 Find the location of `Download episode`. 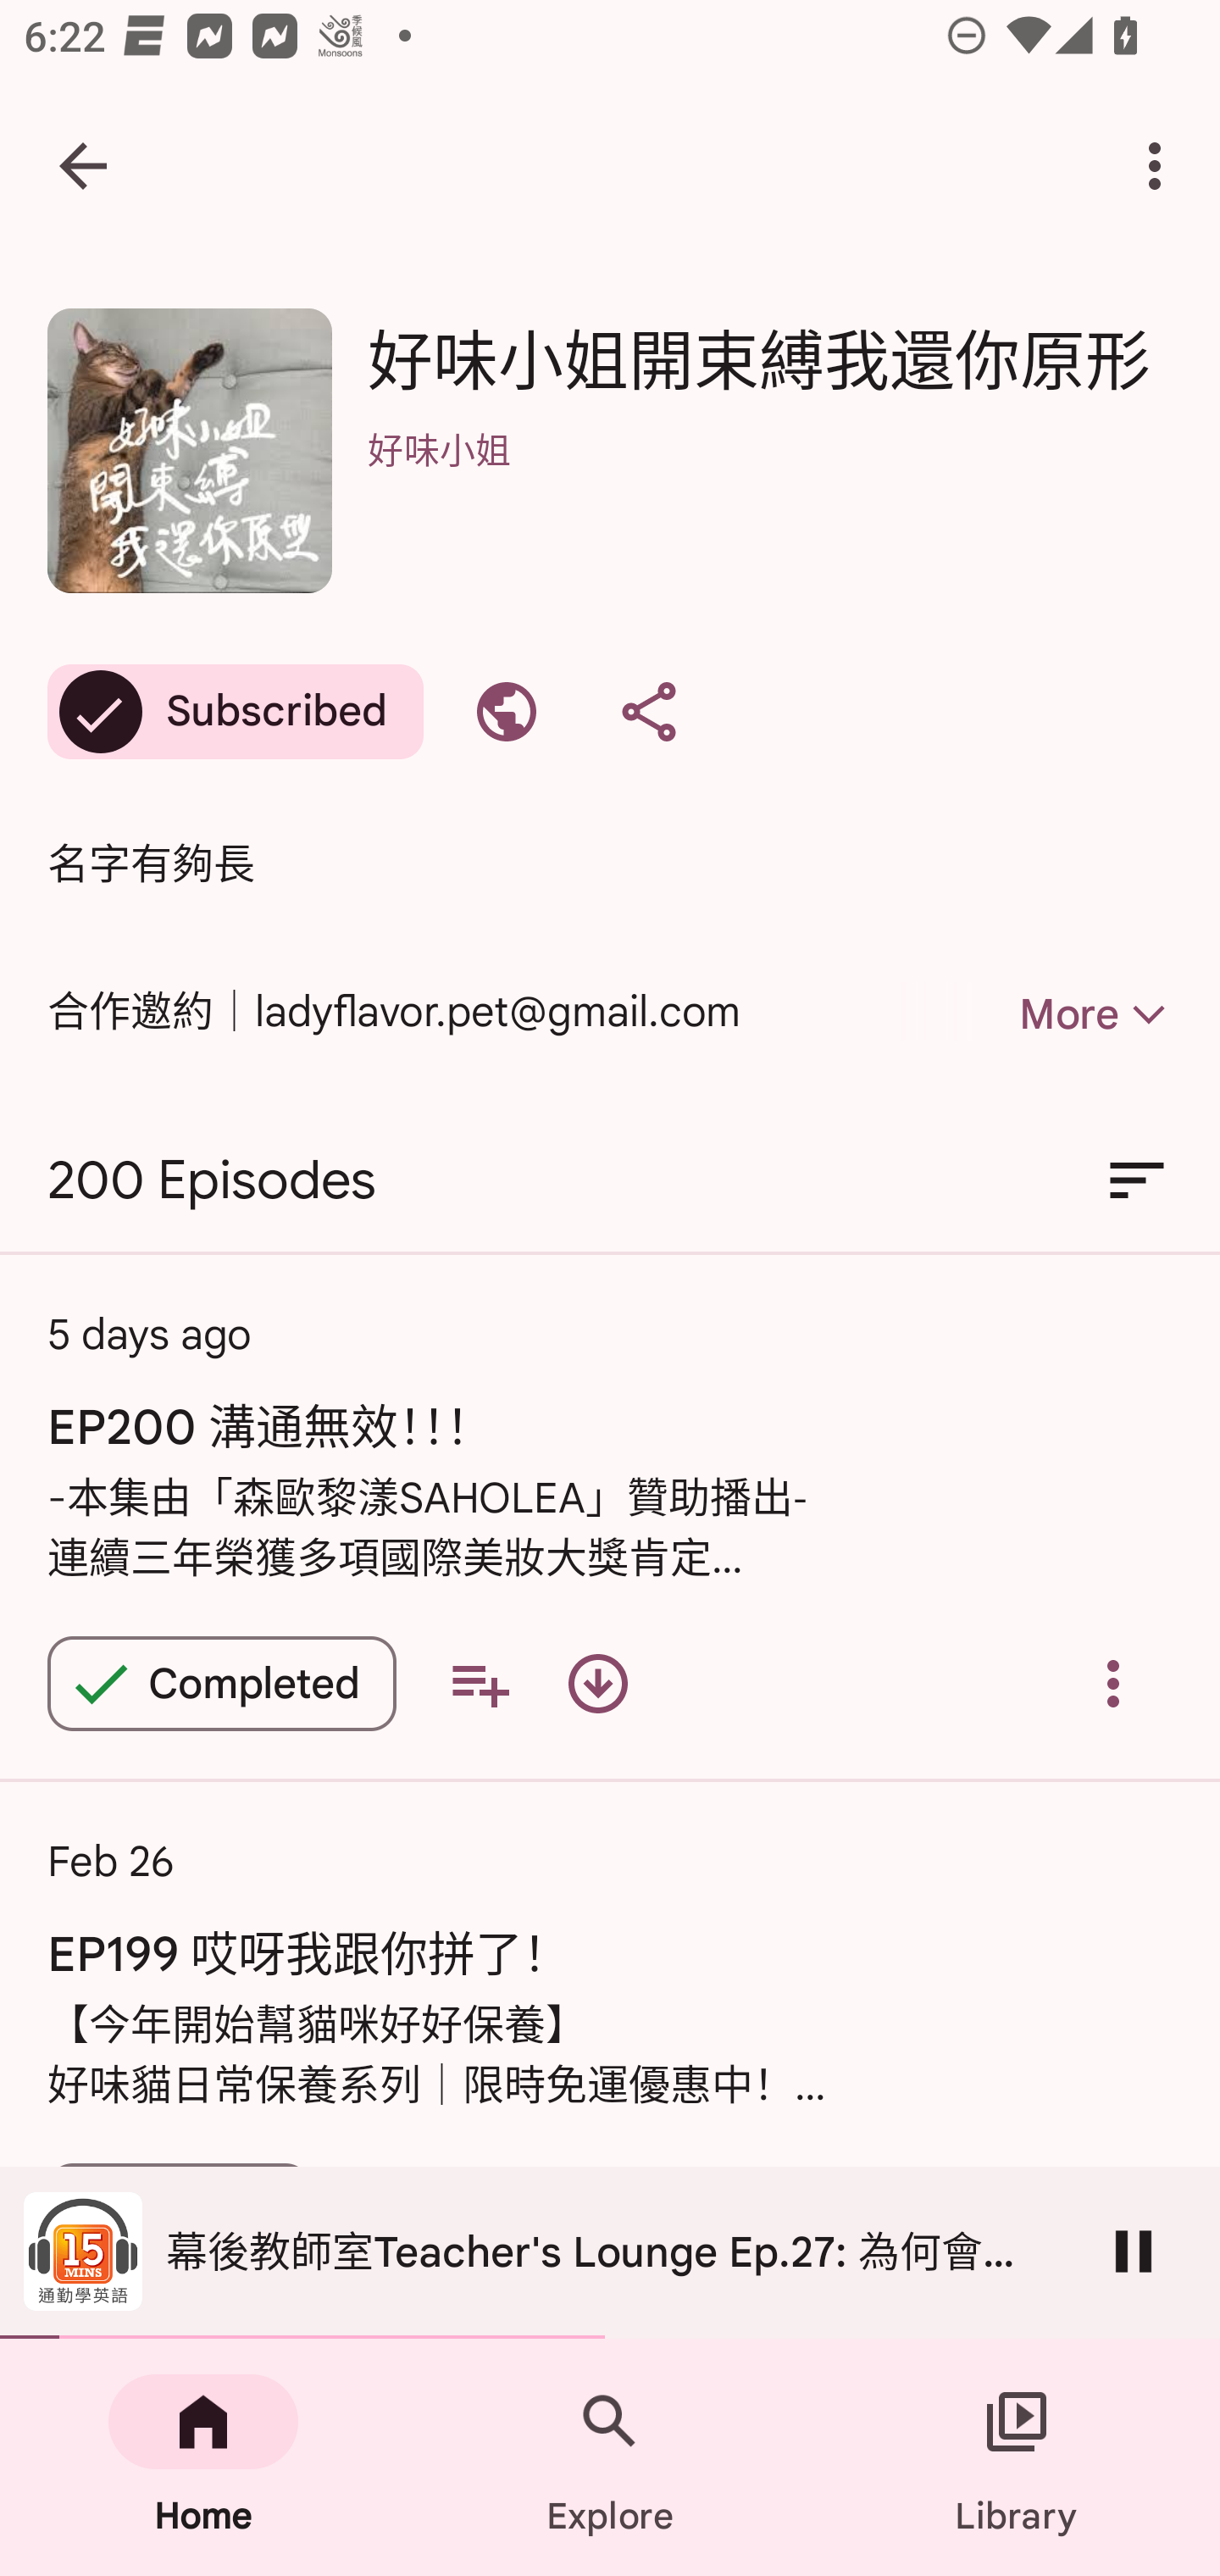

Download episode is located at coordinates (598, 1683).